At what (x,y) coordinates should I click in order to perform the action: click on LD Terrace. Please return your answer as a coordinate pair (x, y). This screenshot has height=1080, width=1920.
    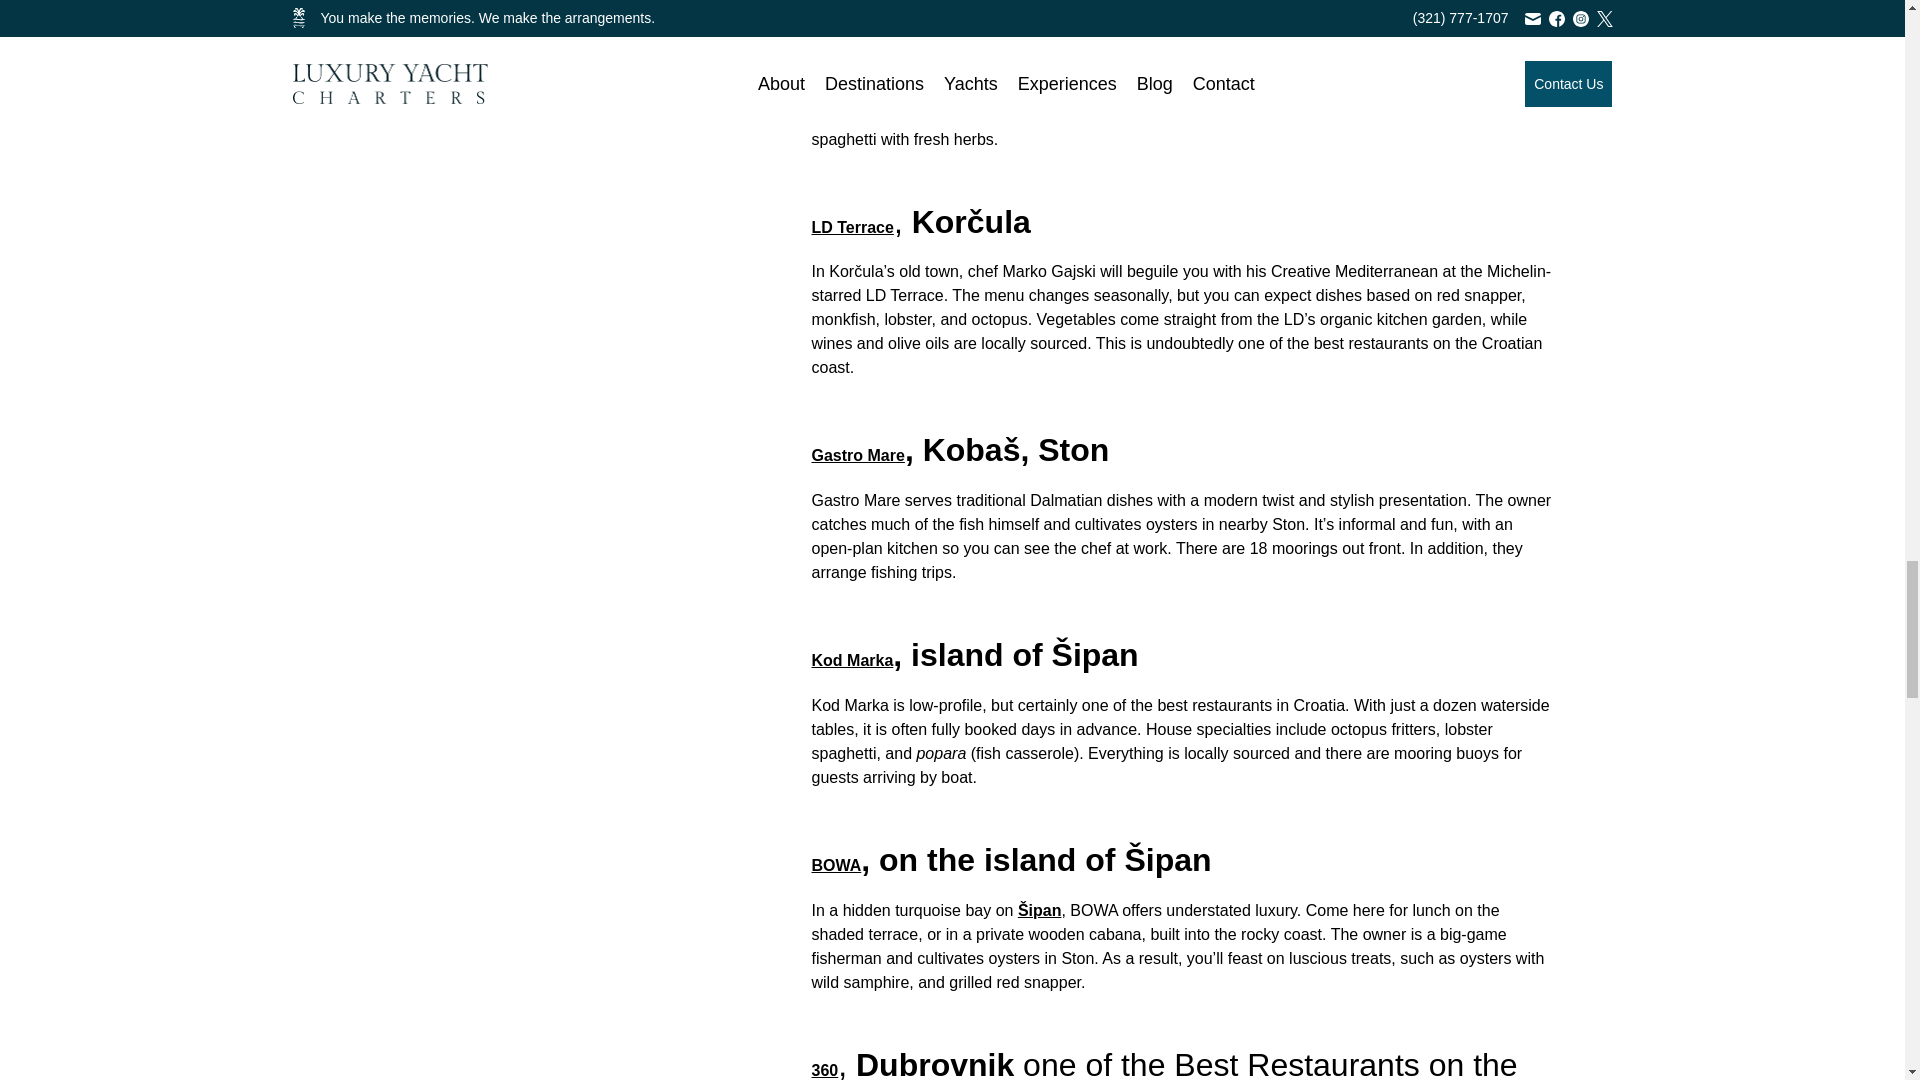
    Looking at the image, I should click on (853, 228).